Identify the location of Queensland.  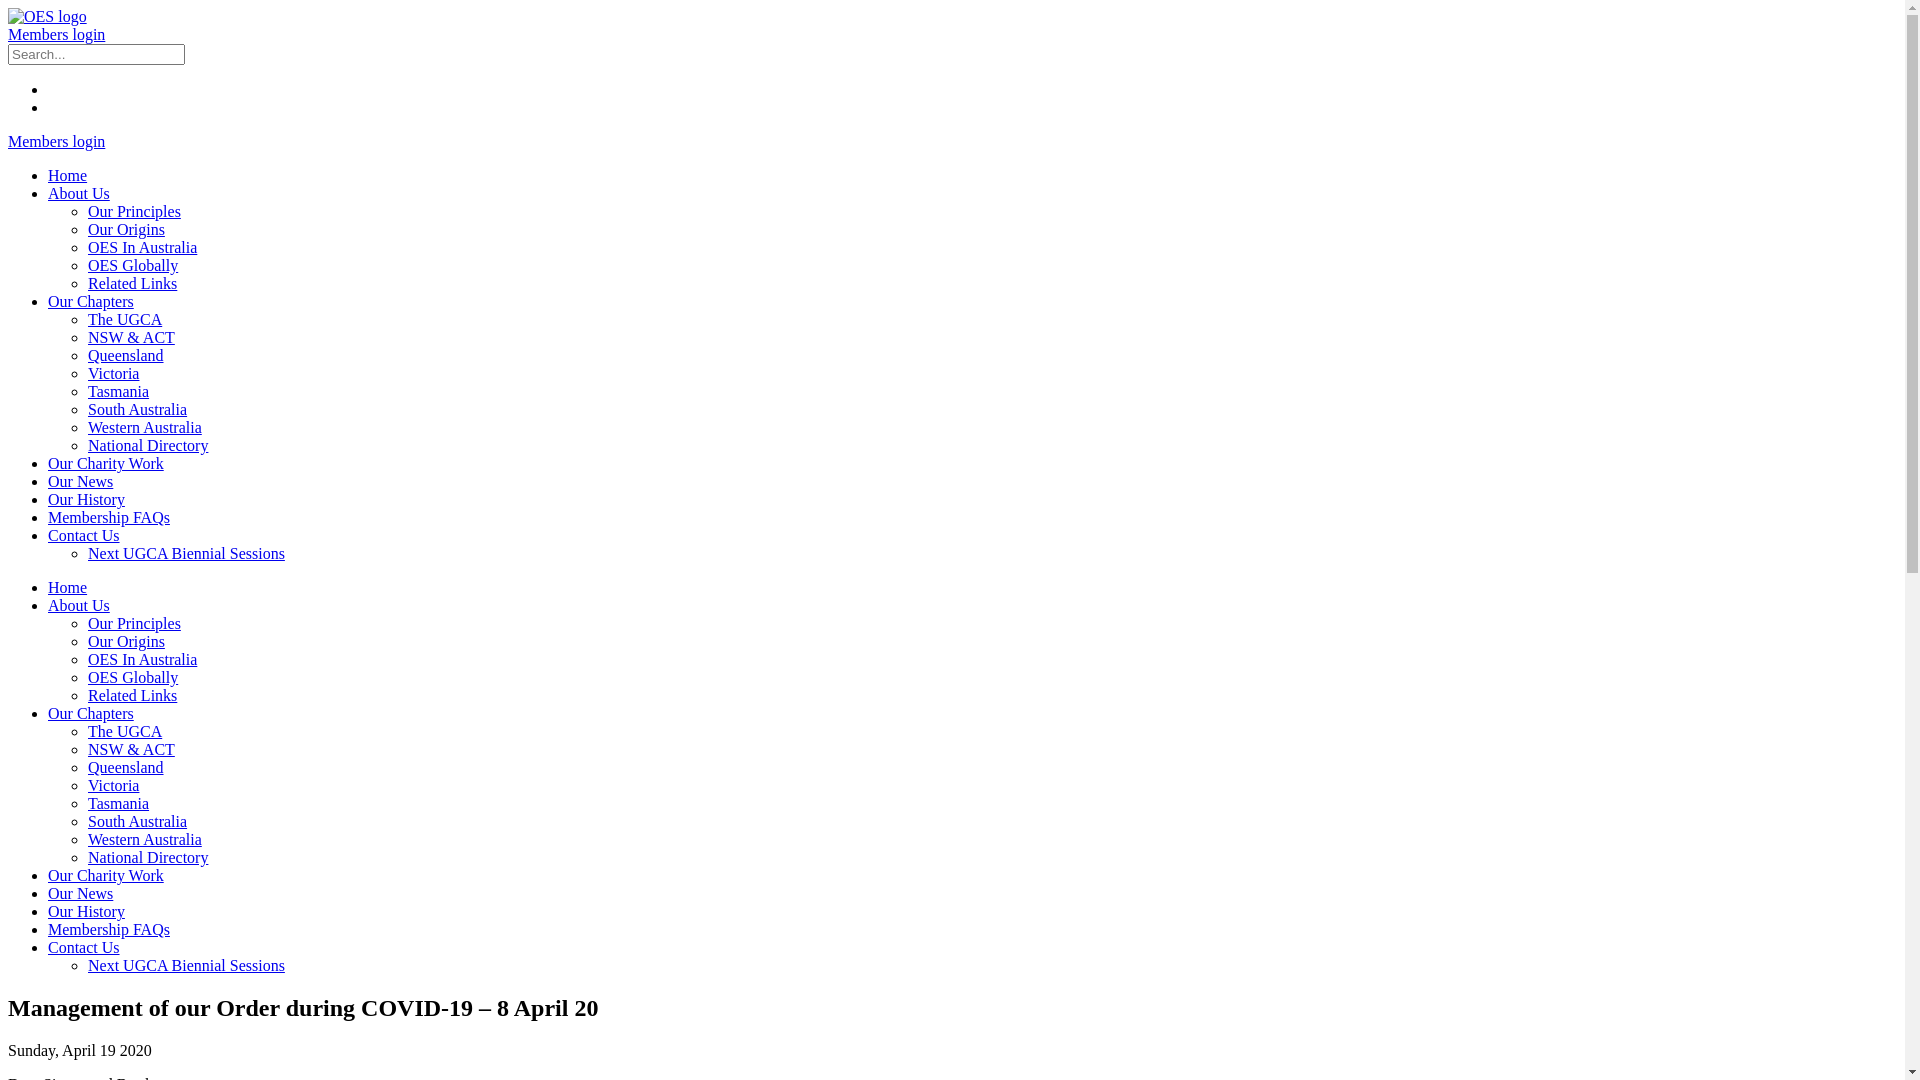
(126, 767).